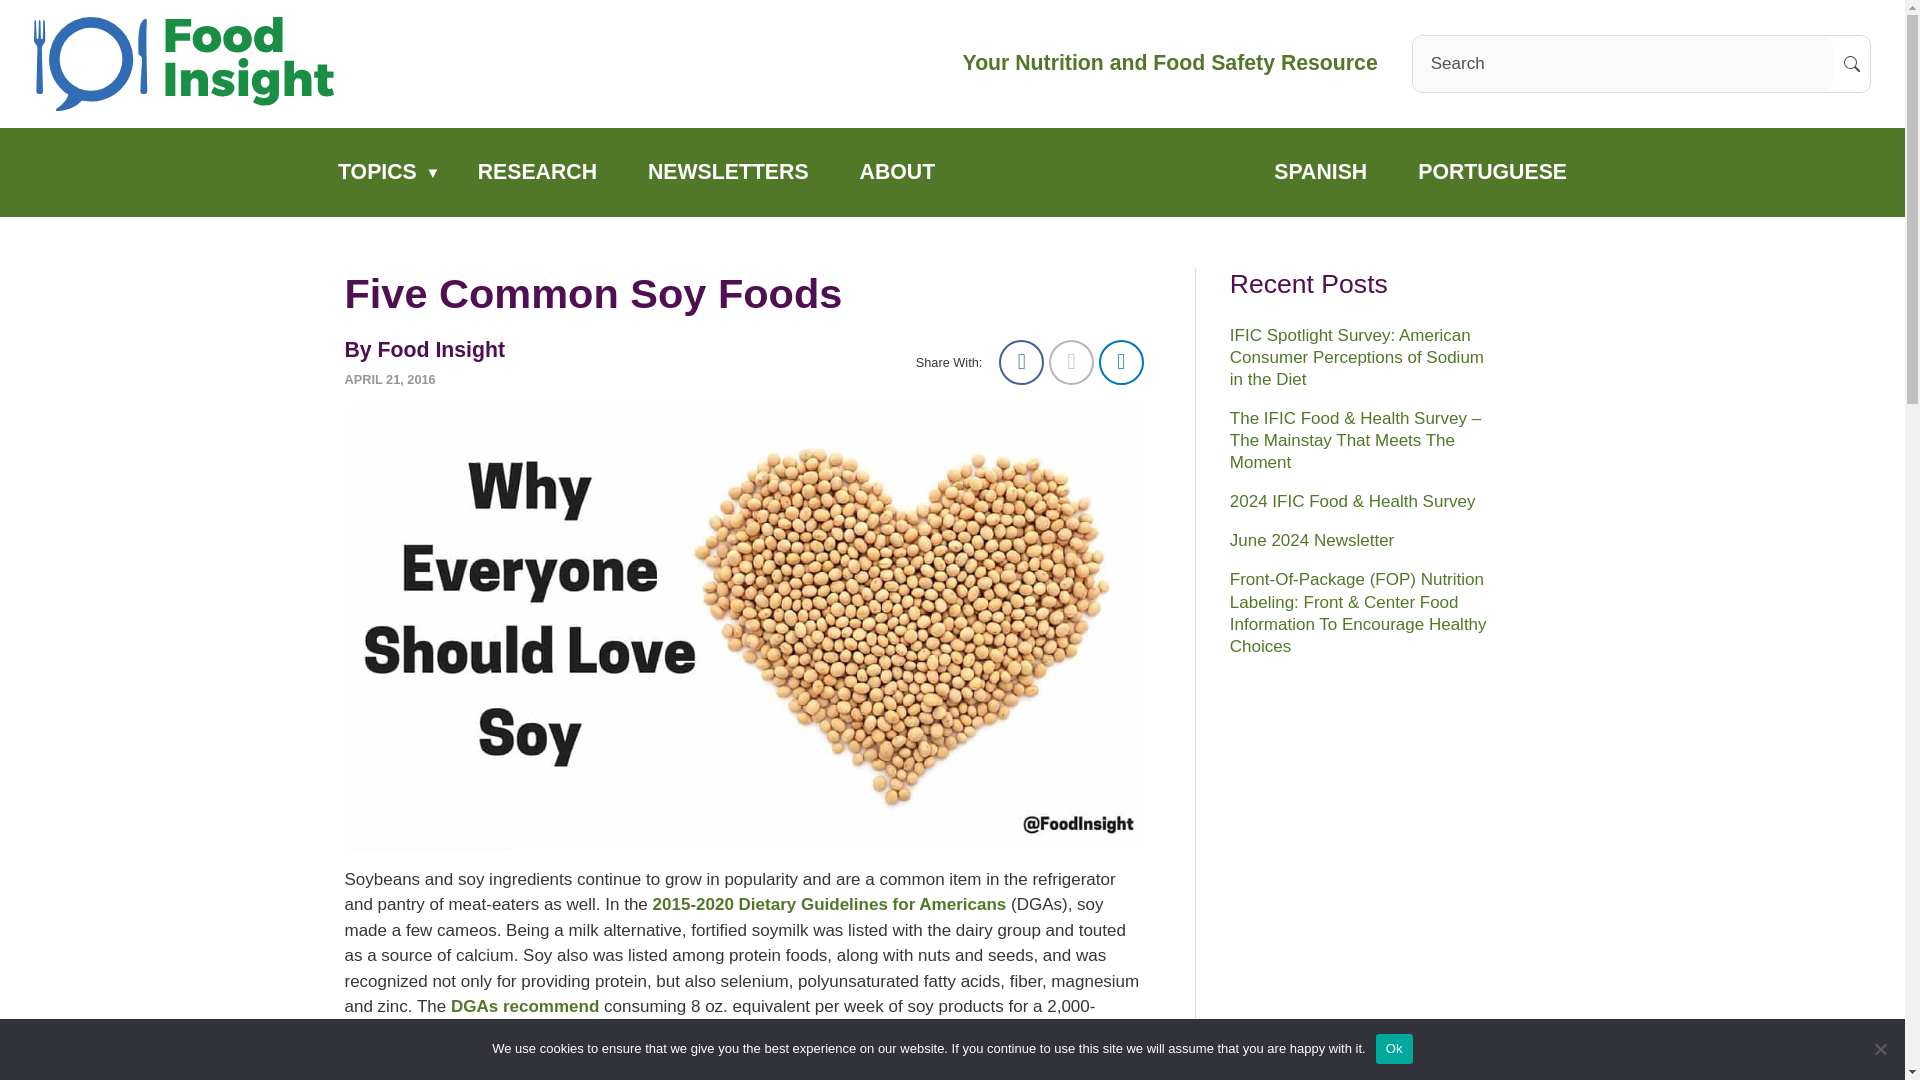 The height and width of the screenshot is (1080, 1920). I want to click on ABOUT, so click(897, 172).